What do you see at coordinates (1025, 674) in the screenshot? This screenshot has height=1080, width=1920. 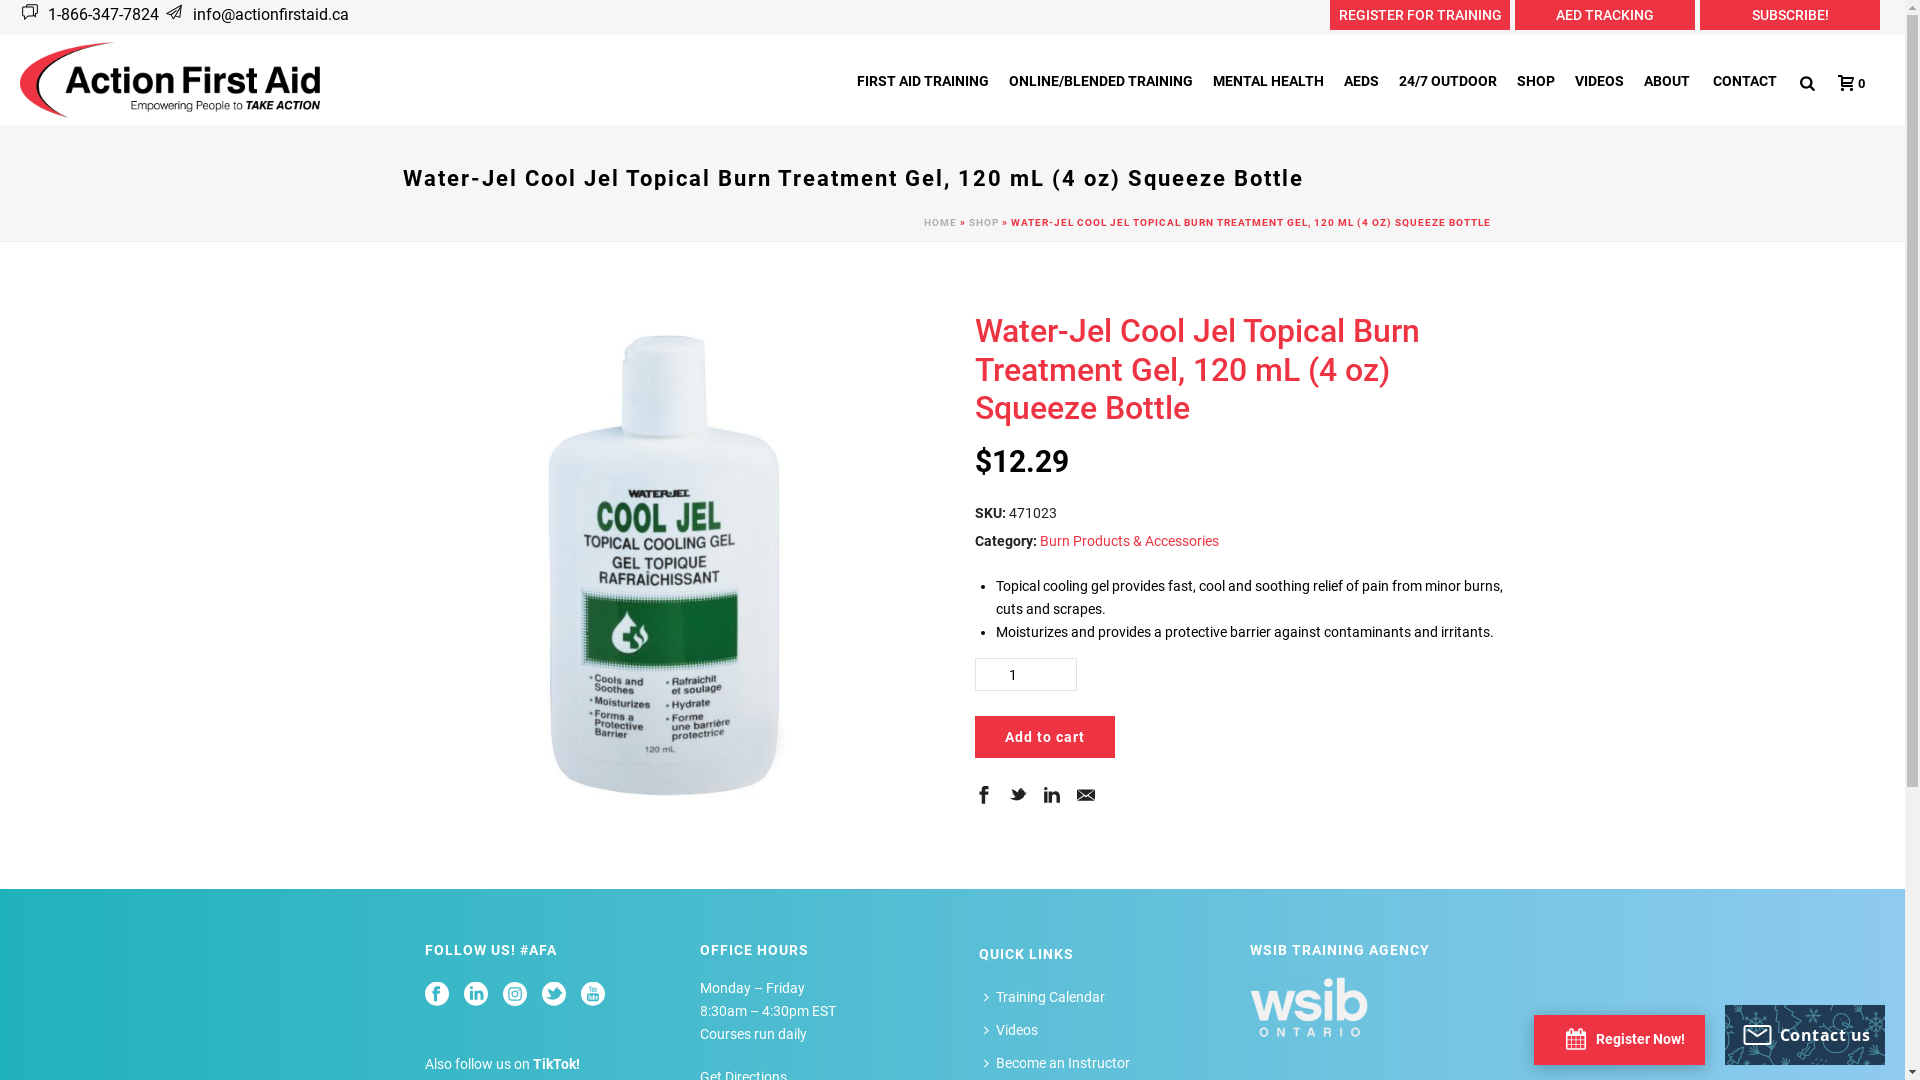 I see `Qty` at bounding box center [1025, 674].